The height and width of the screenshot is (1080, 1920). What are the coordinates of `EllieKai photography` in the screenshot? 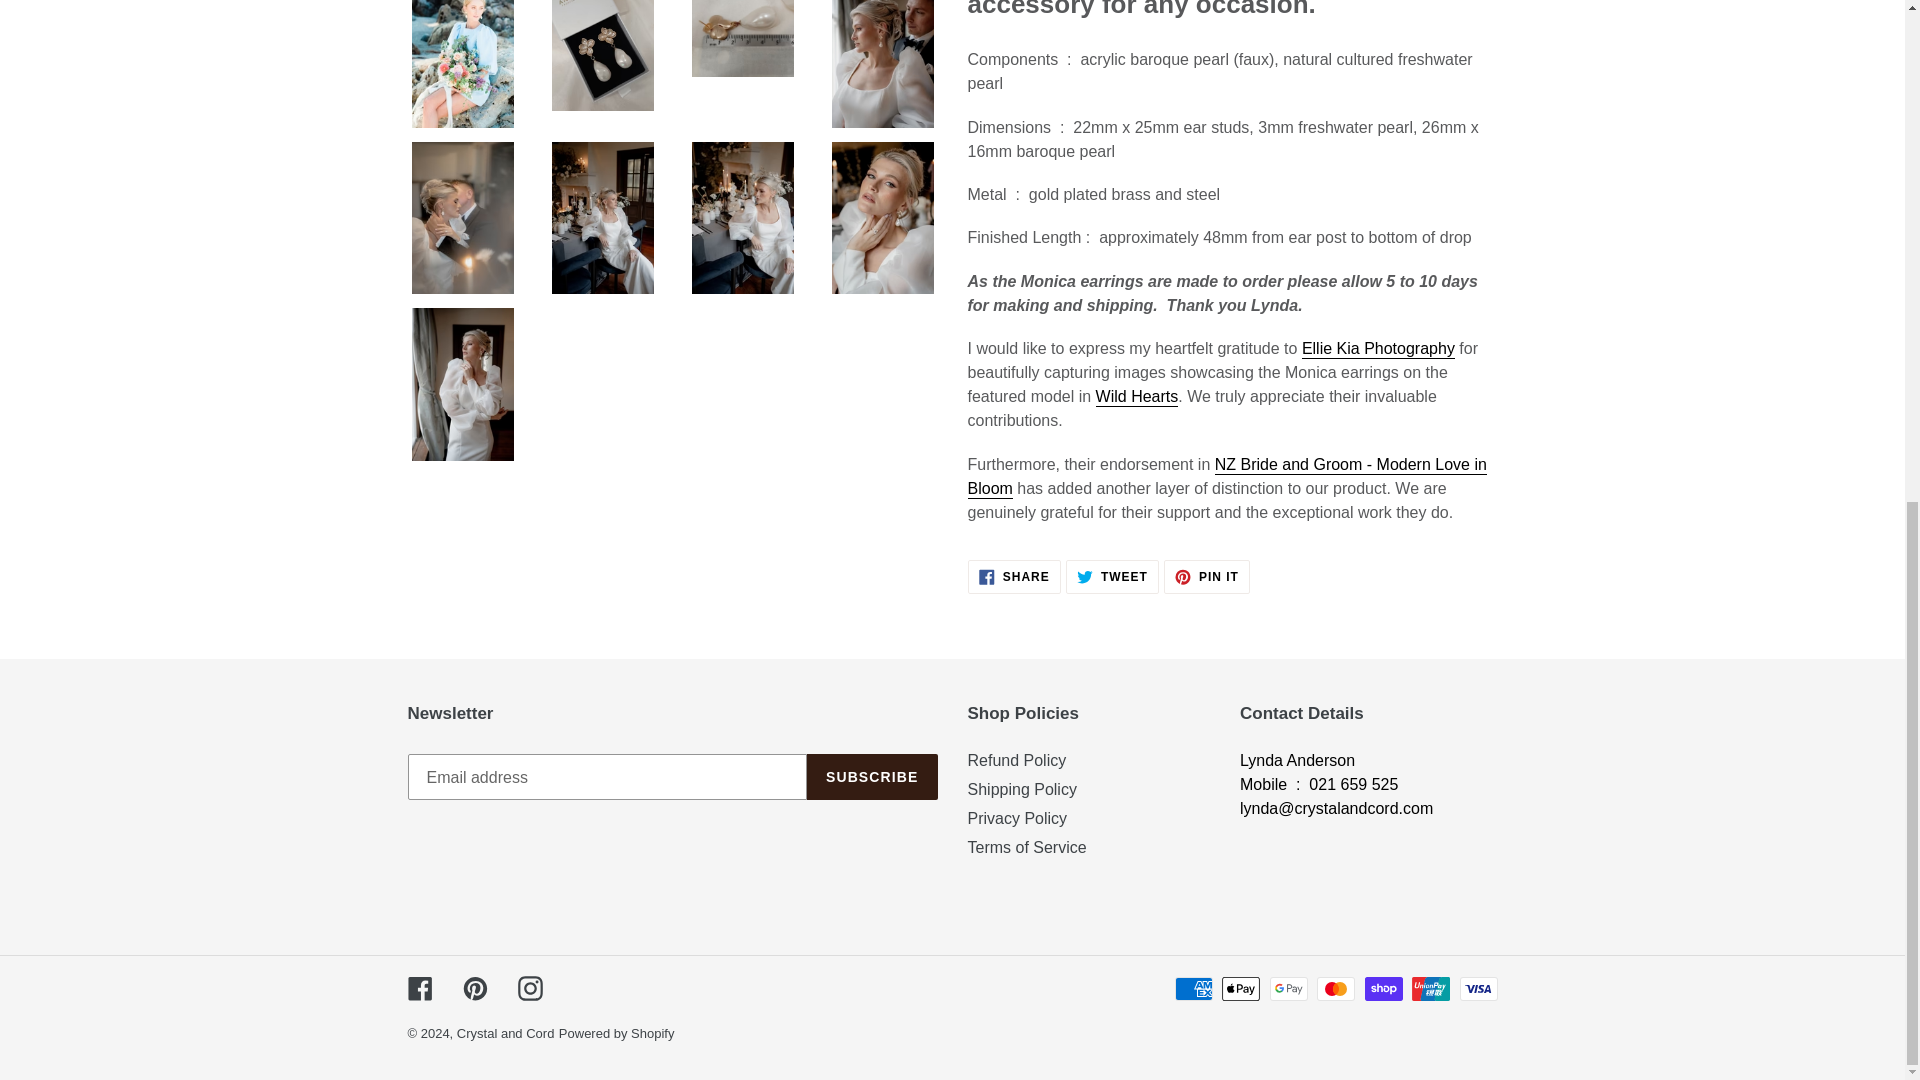 It's located at (1378, 349).